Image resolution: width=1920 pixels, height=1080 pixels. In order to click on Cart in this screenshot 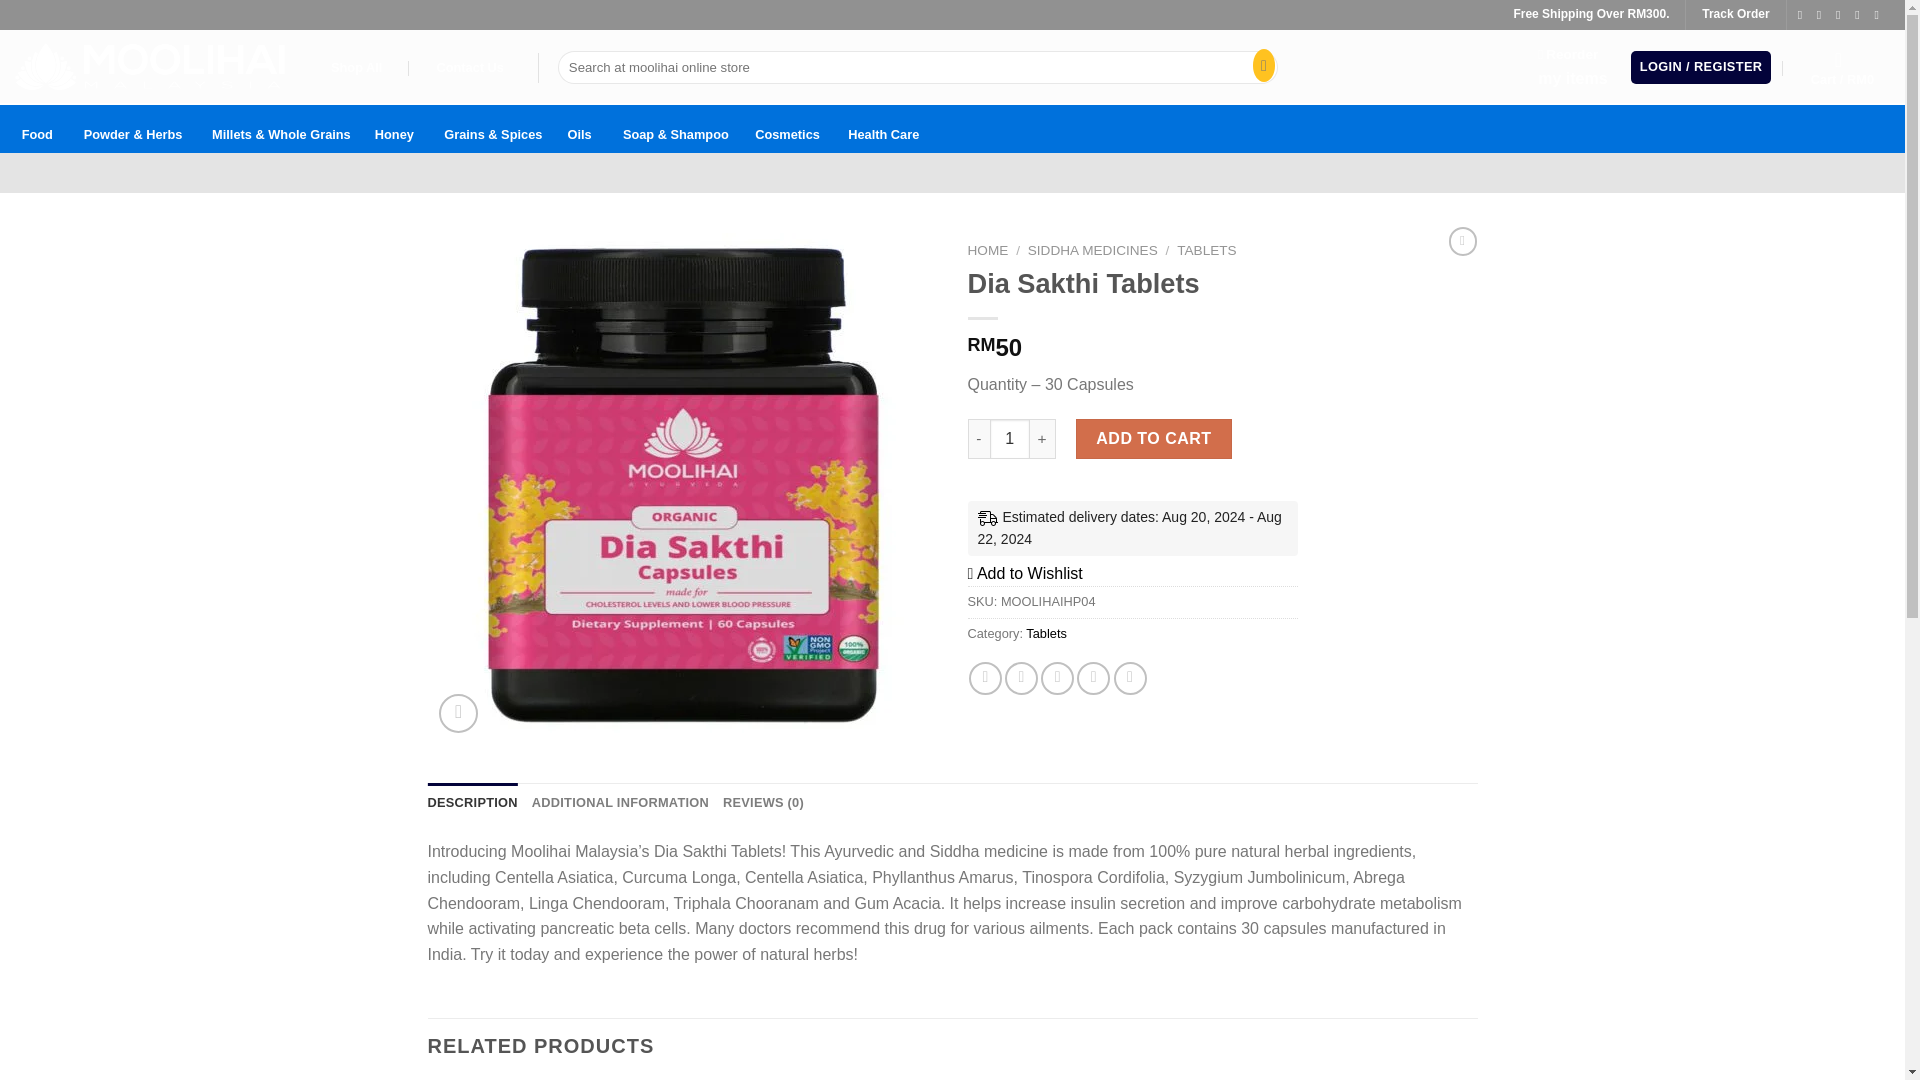, I will do `click(1842, 68)`.